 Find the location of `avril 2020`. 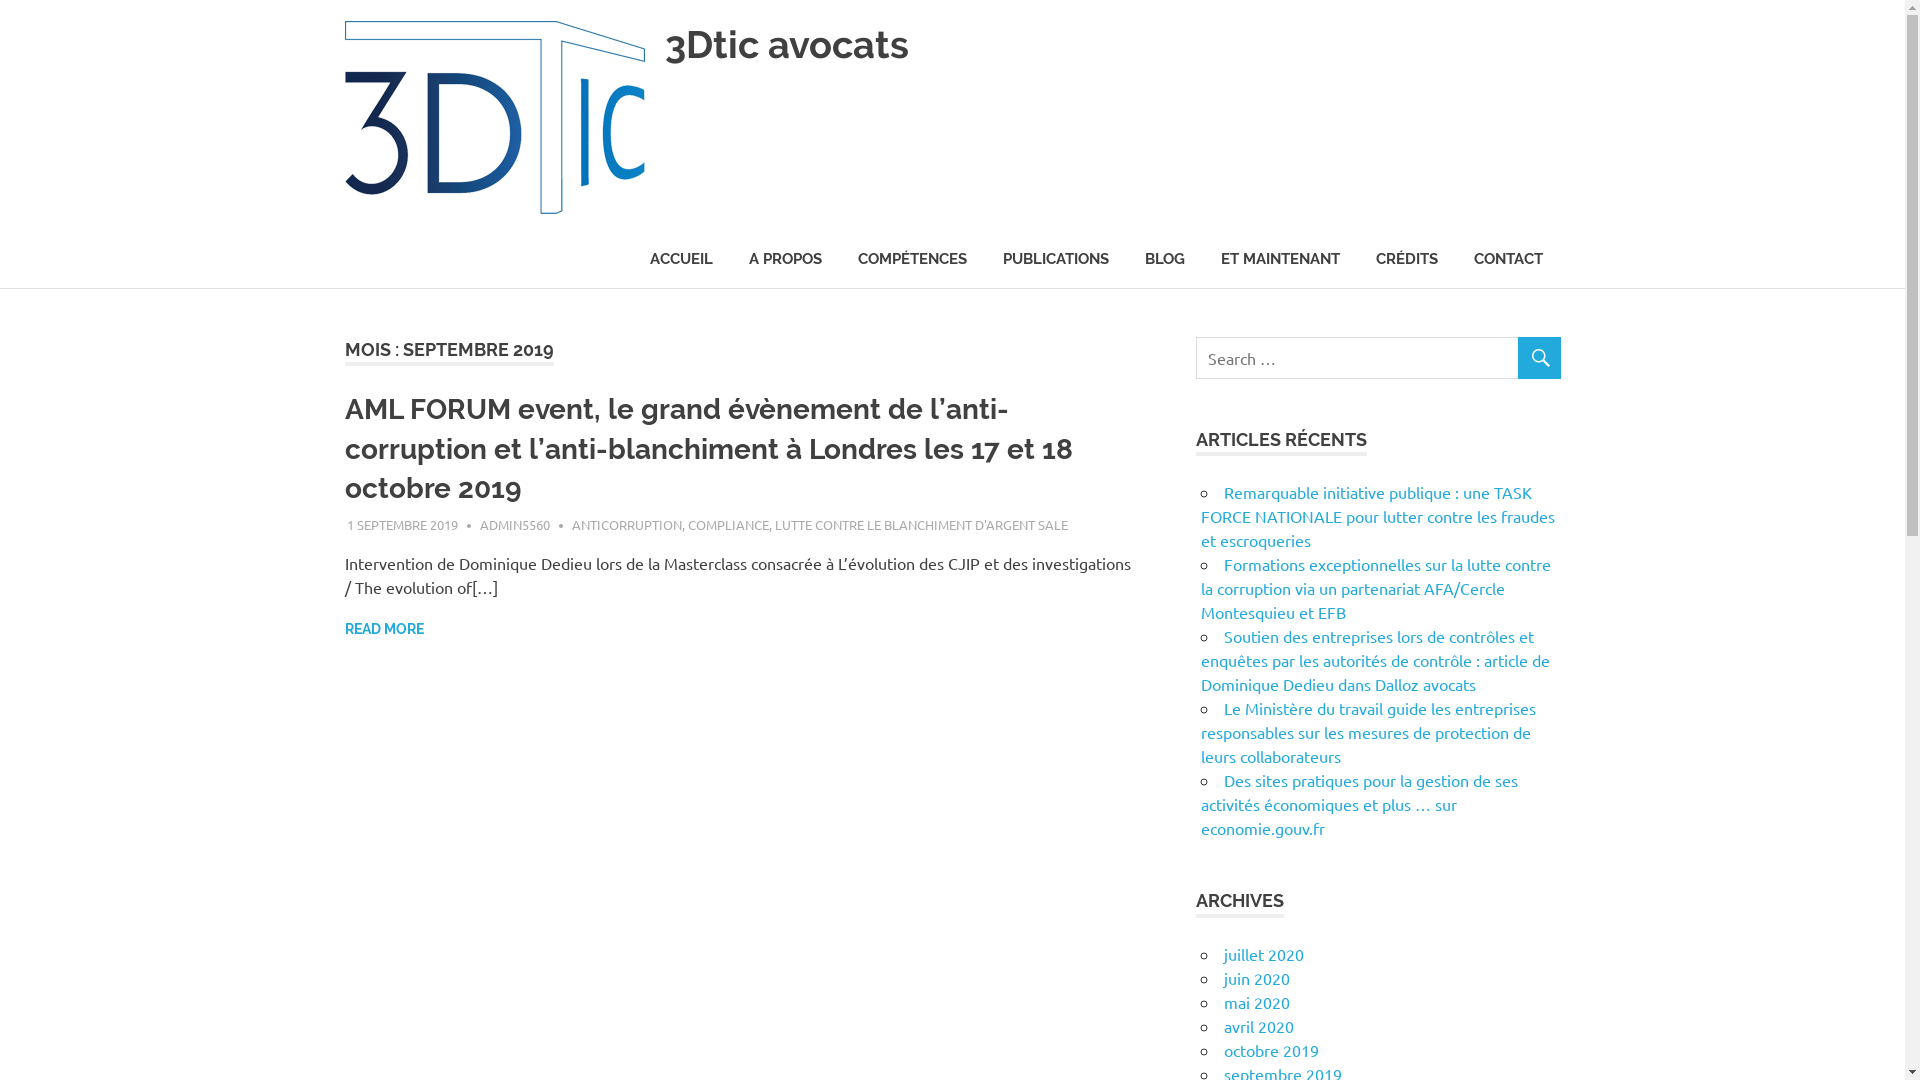

avril 2020 is located at coordinates (1259, 1026).